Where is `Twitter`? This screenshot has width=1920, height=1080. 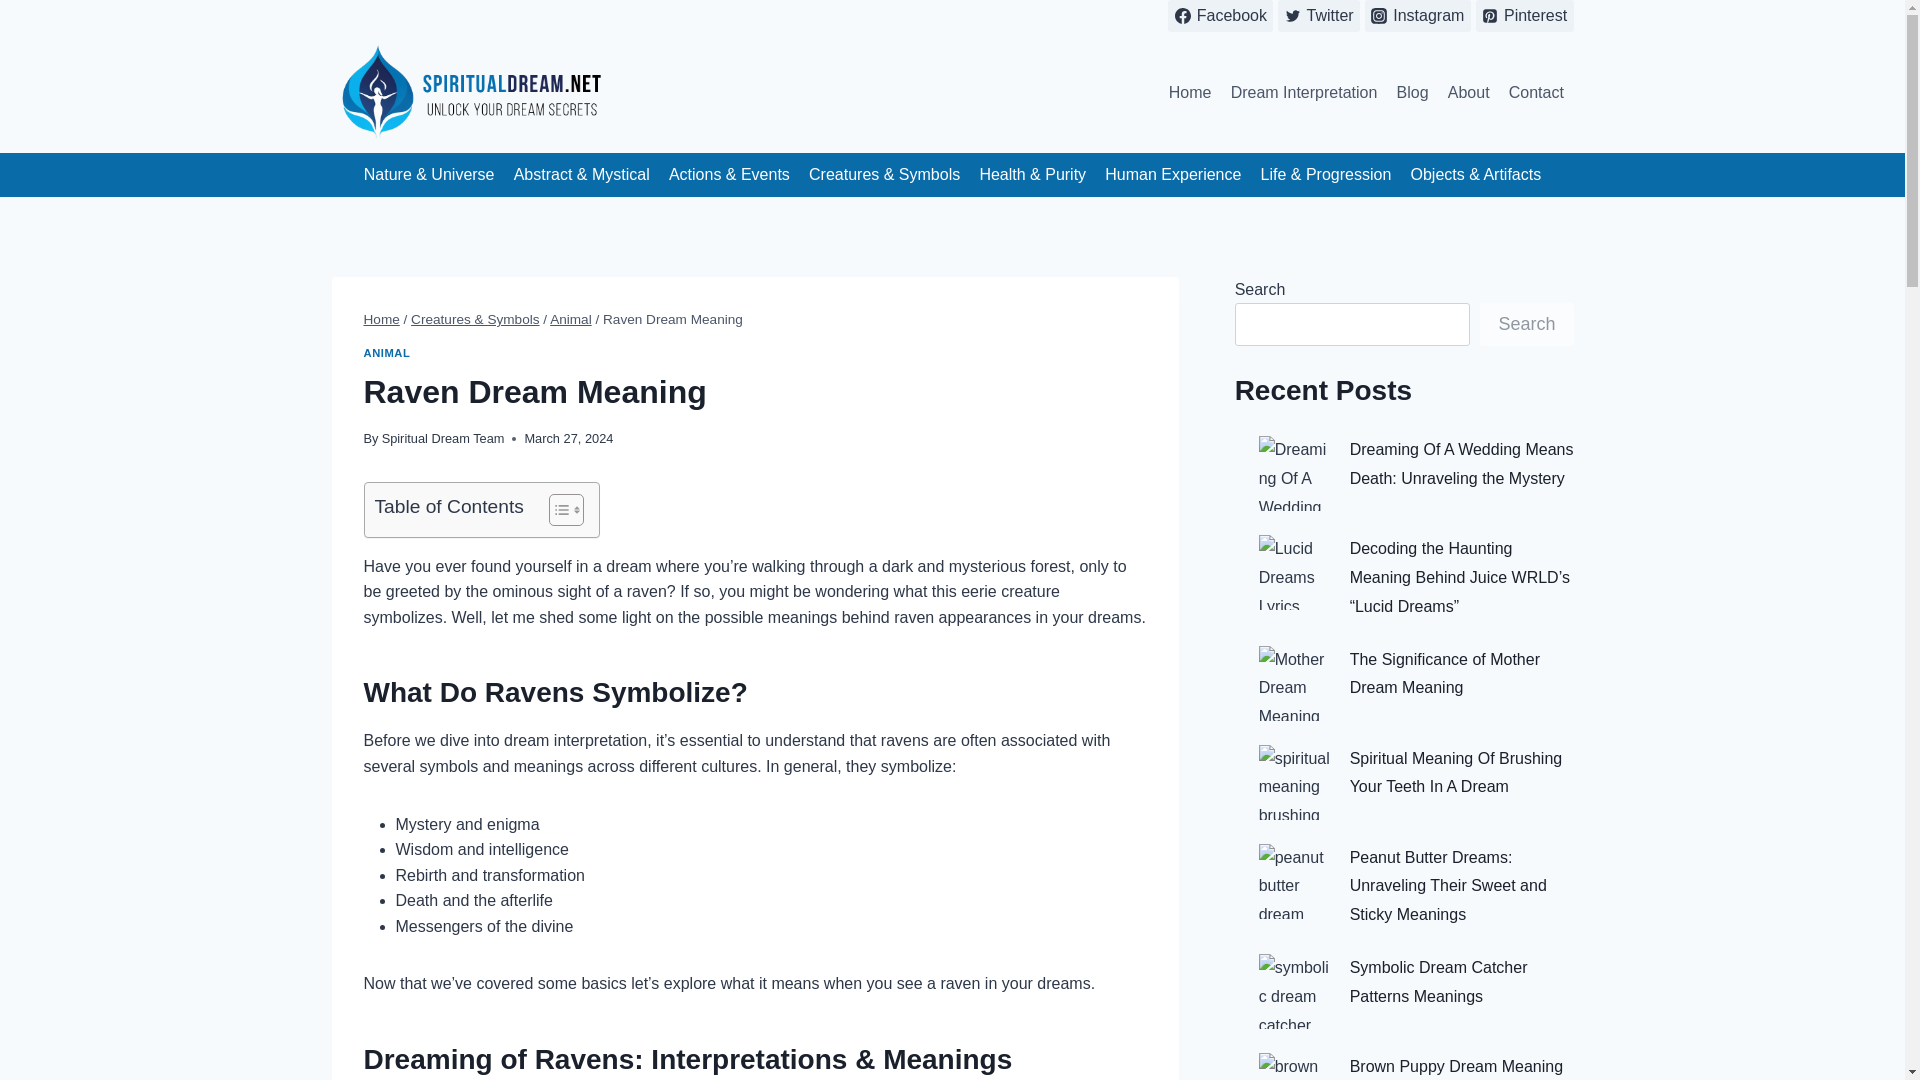
Twitter is located at coordinates (1318, 16).